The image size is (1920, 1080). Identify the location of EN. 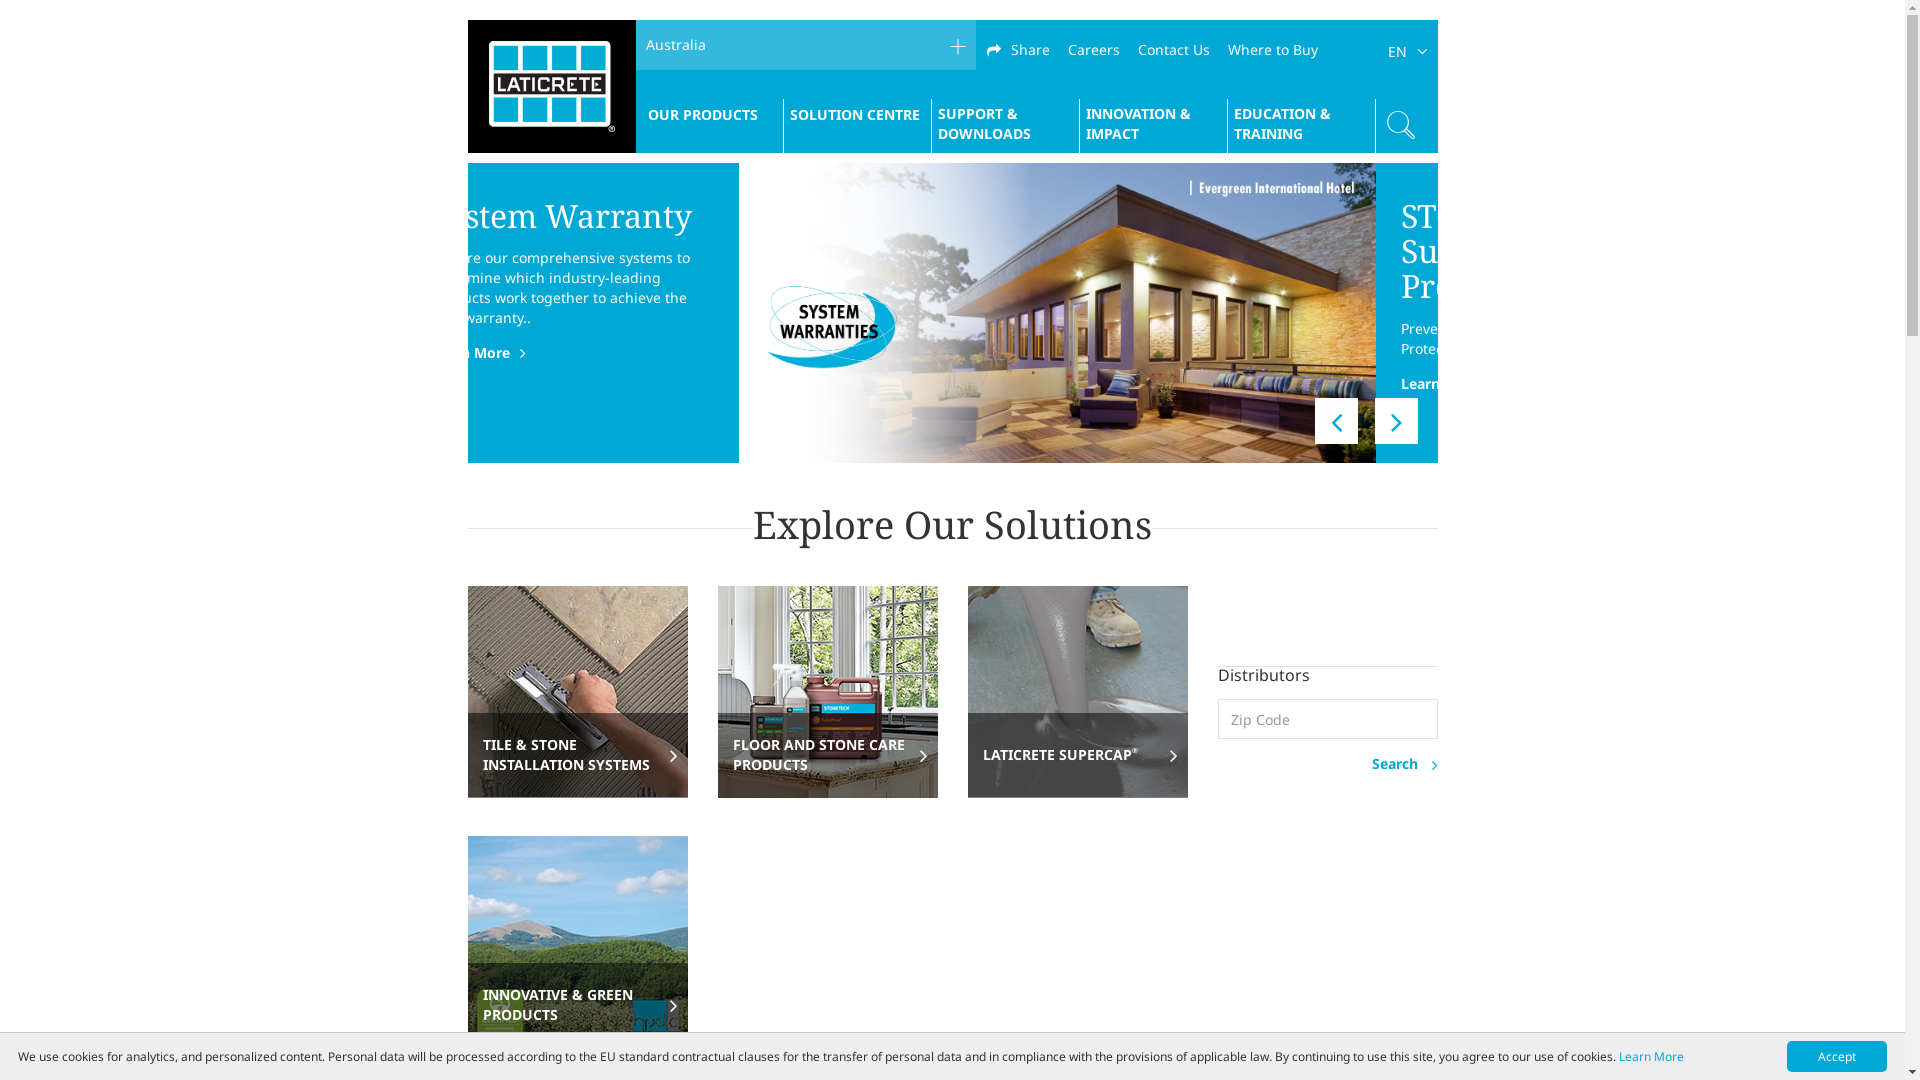
(1404, 50).